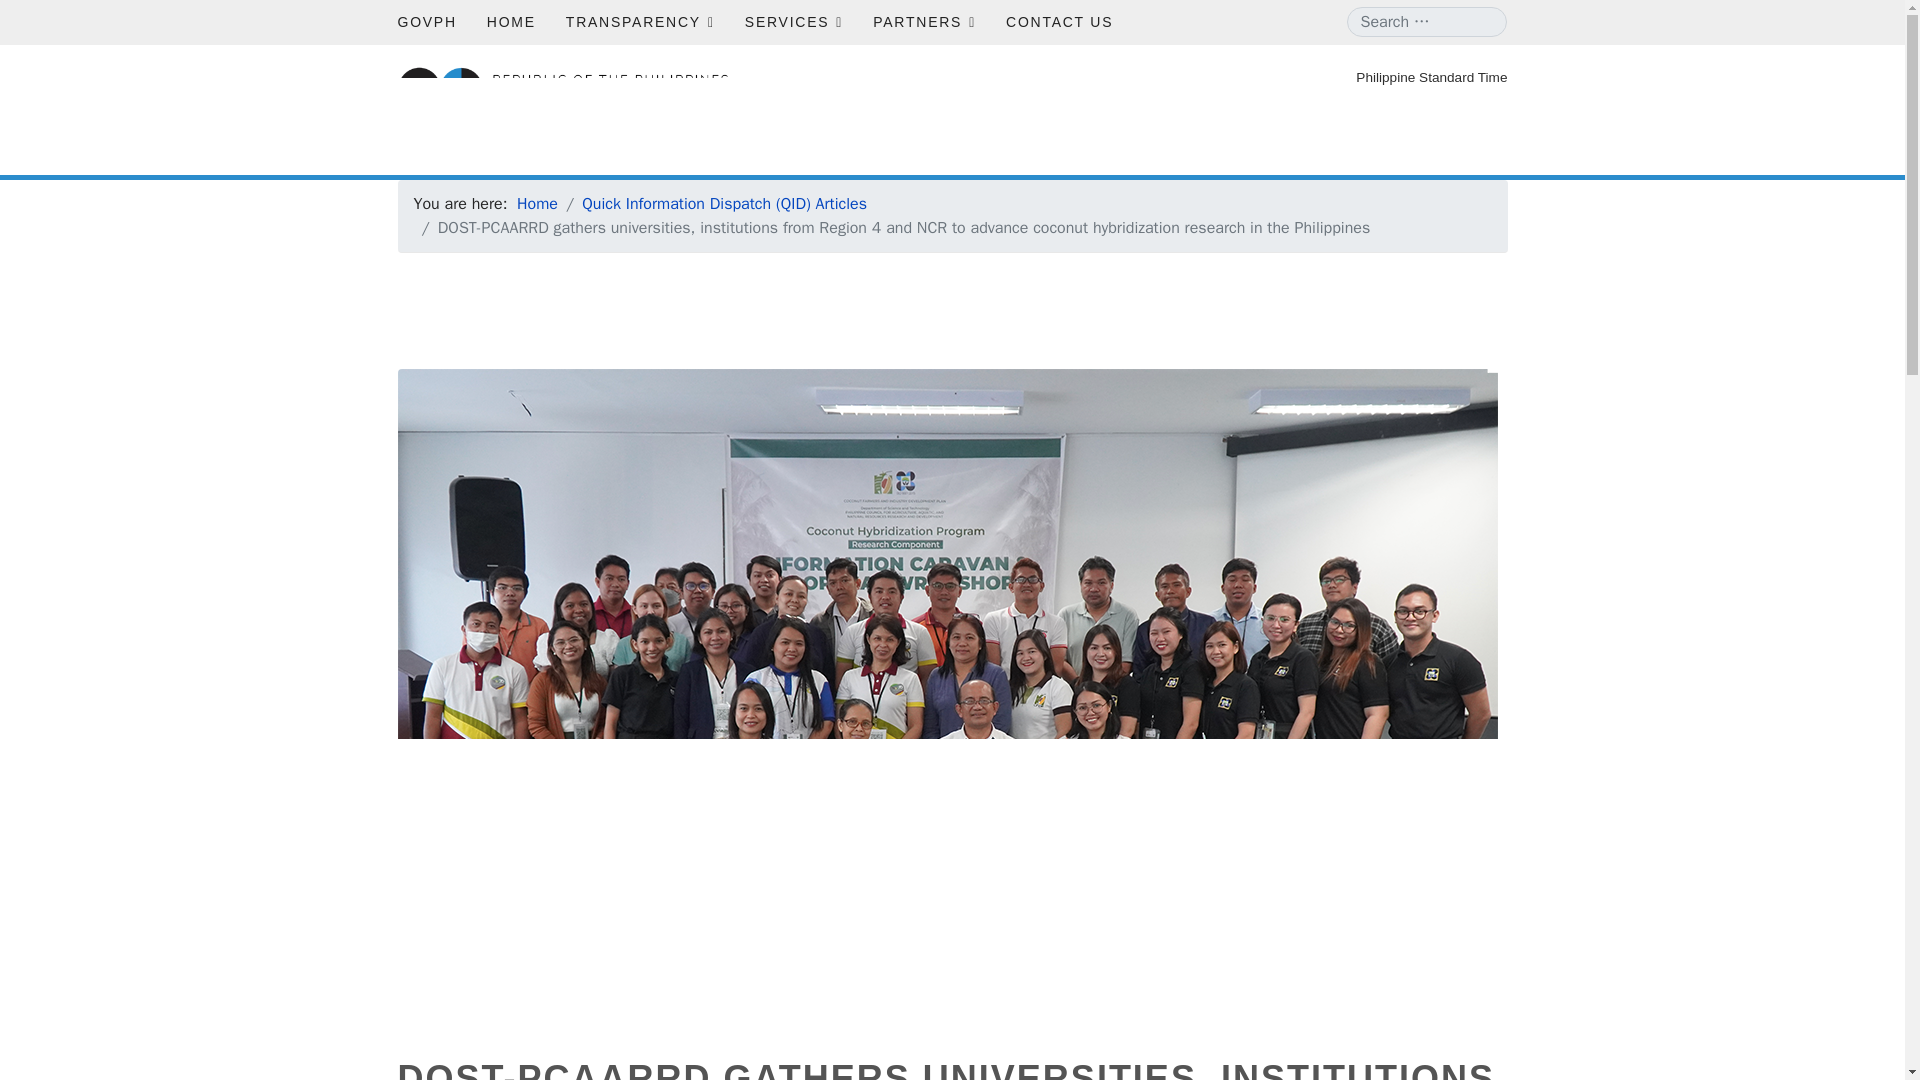 This screenshot has height=1080, width=1920. I want to click on CONTACT US, so click(1052, 22).